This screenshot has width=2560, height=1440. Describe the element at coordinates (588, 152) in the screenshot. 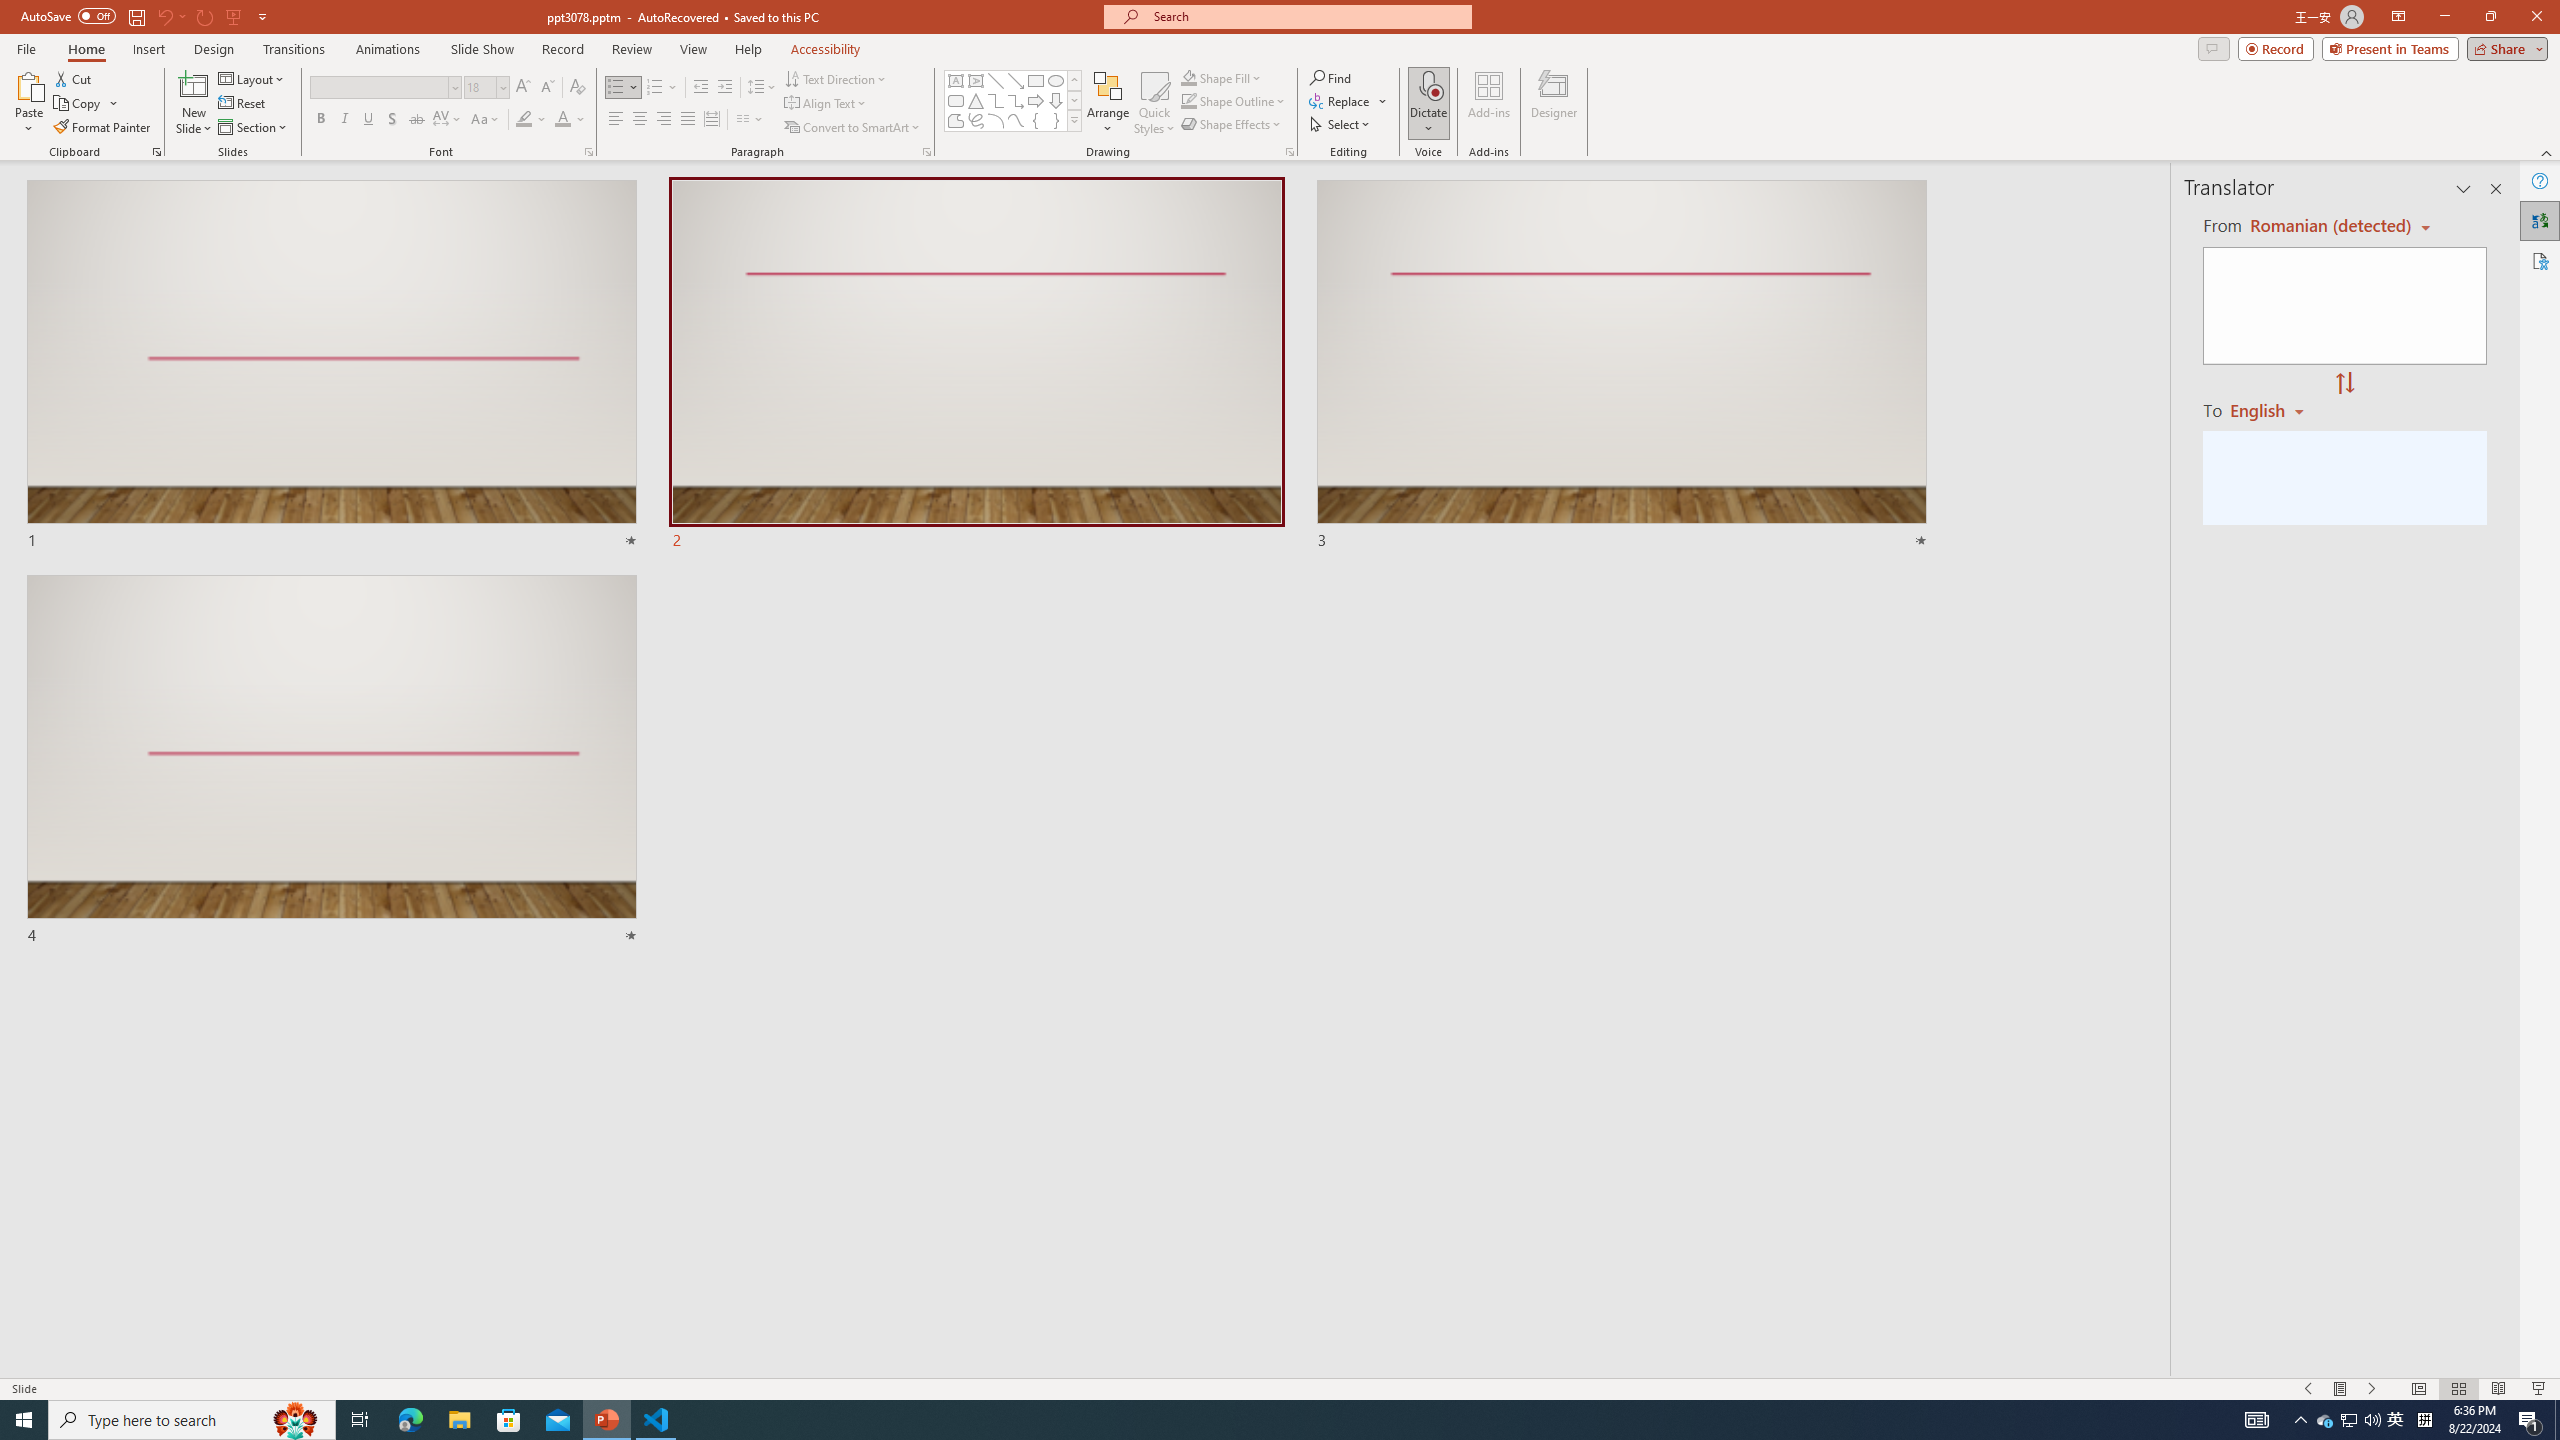

I see `Font...` at that location.